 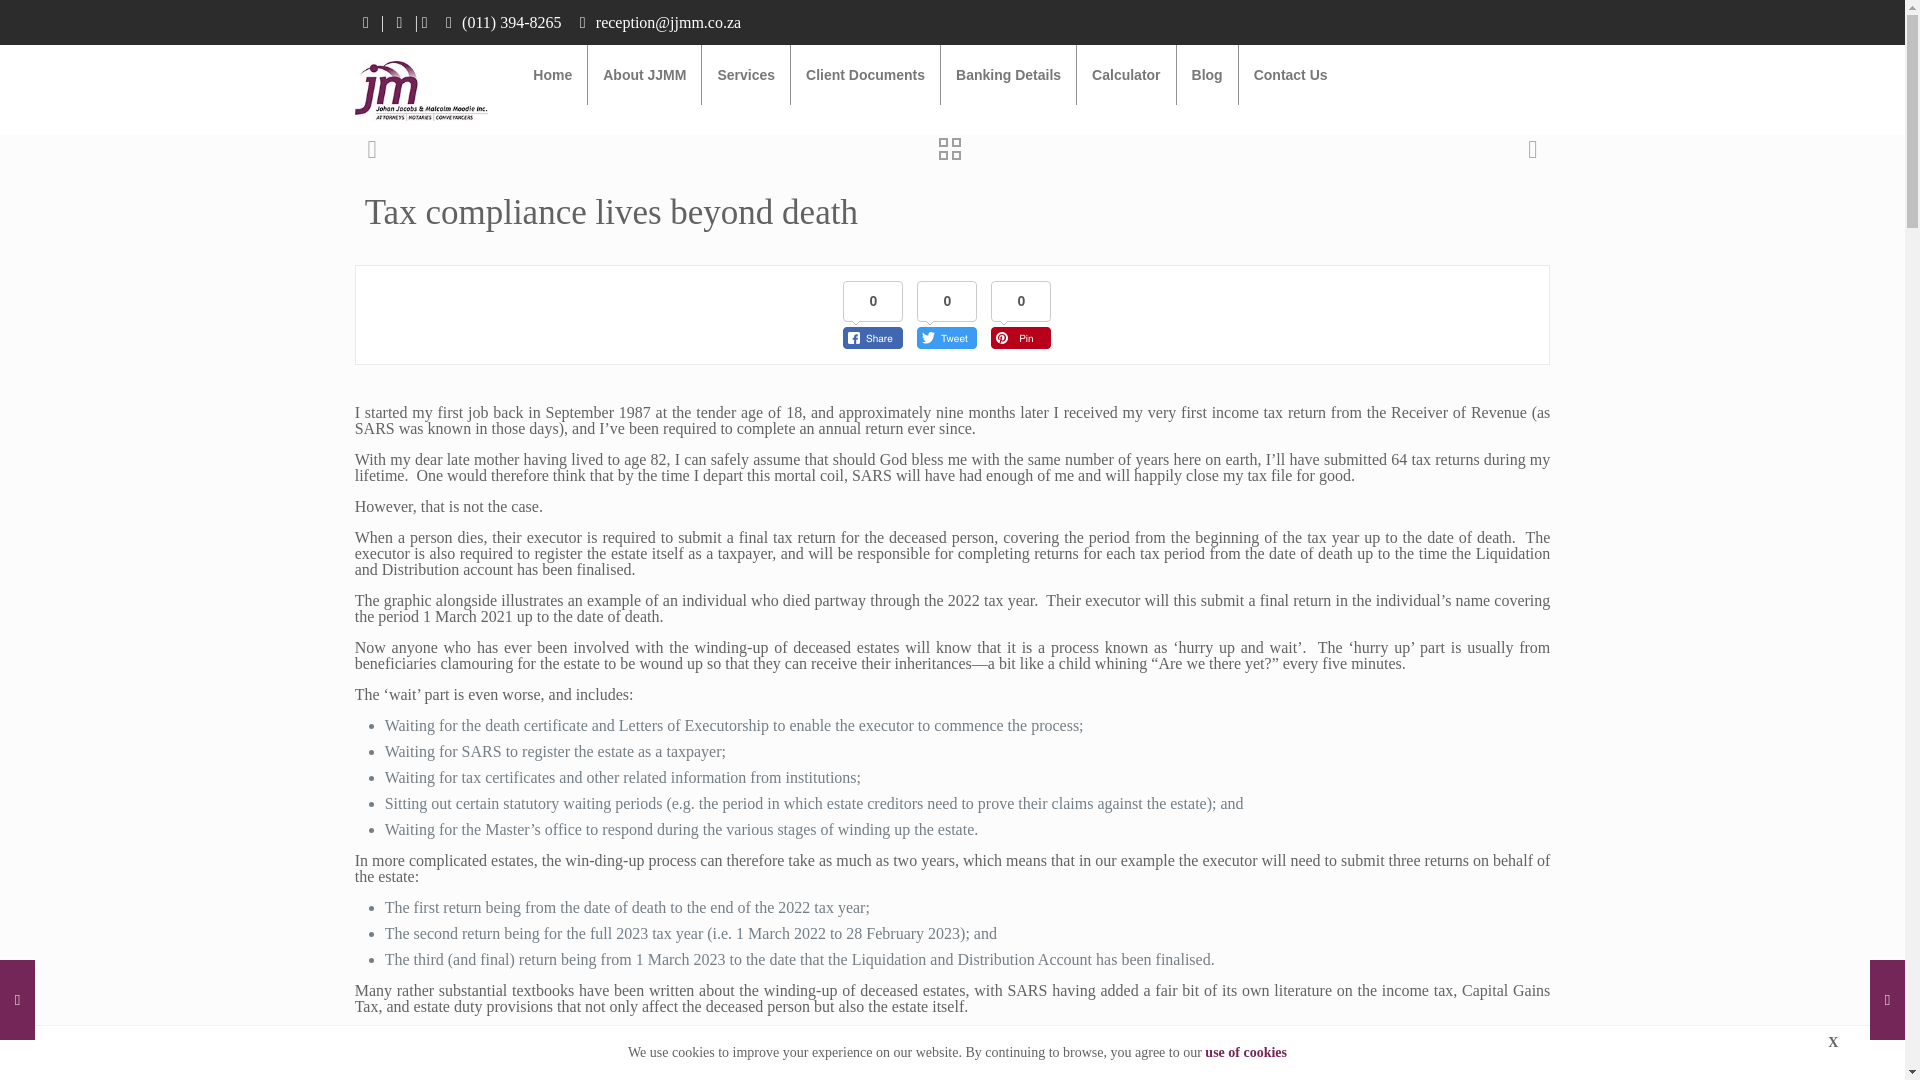 What do you see at coordinates (644, 74) in the screenshot?
I see `About JJMM` at bounding box center [644, 74].